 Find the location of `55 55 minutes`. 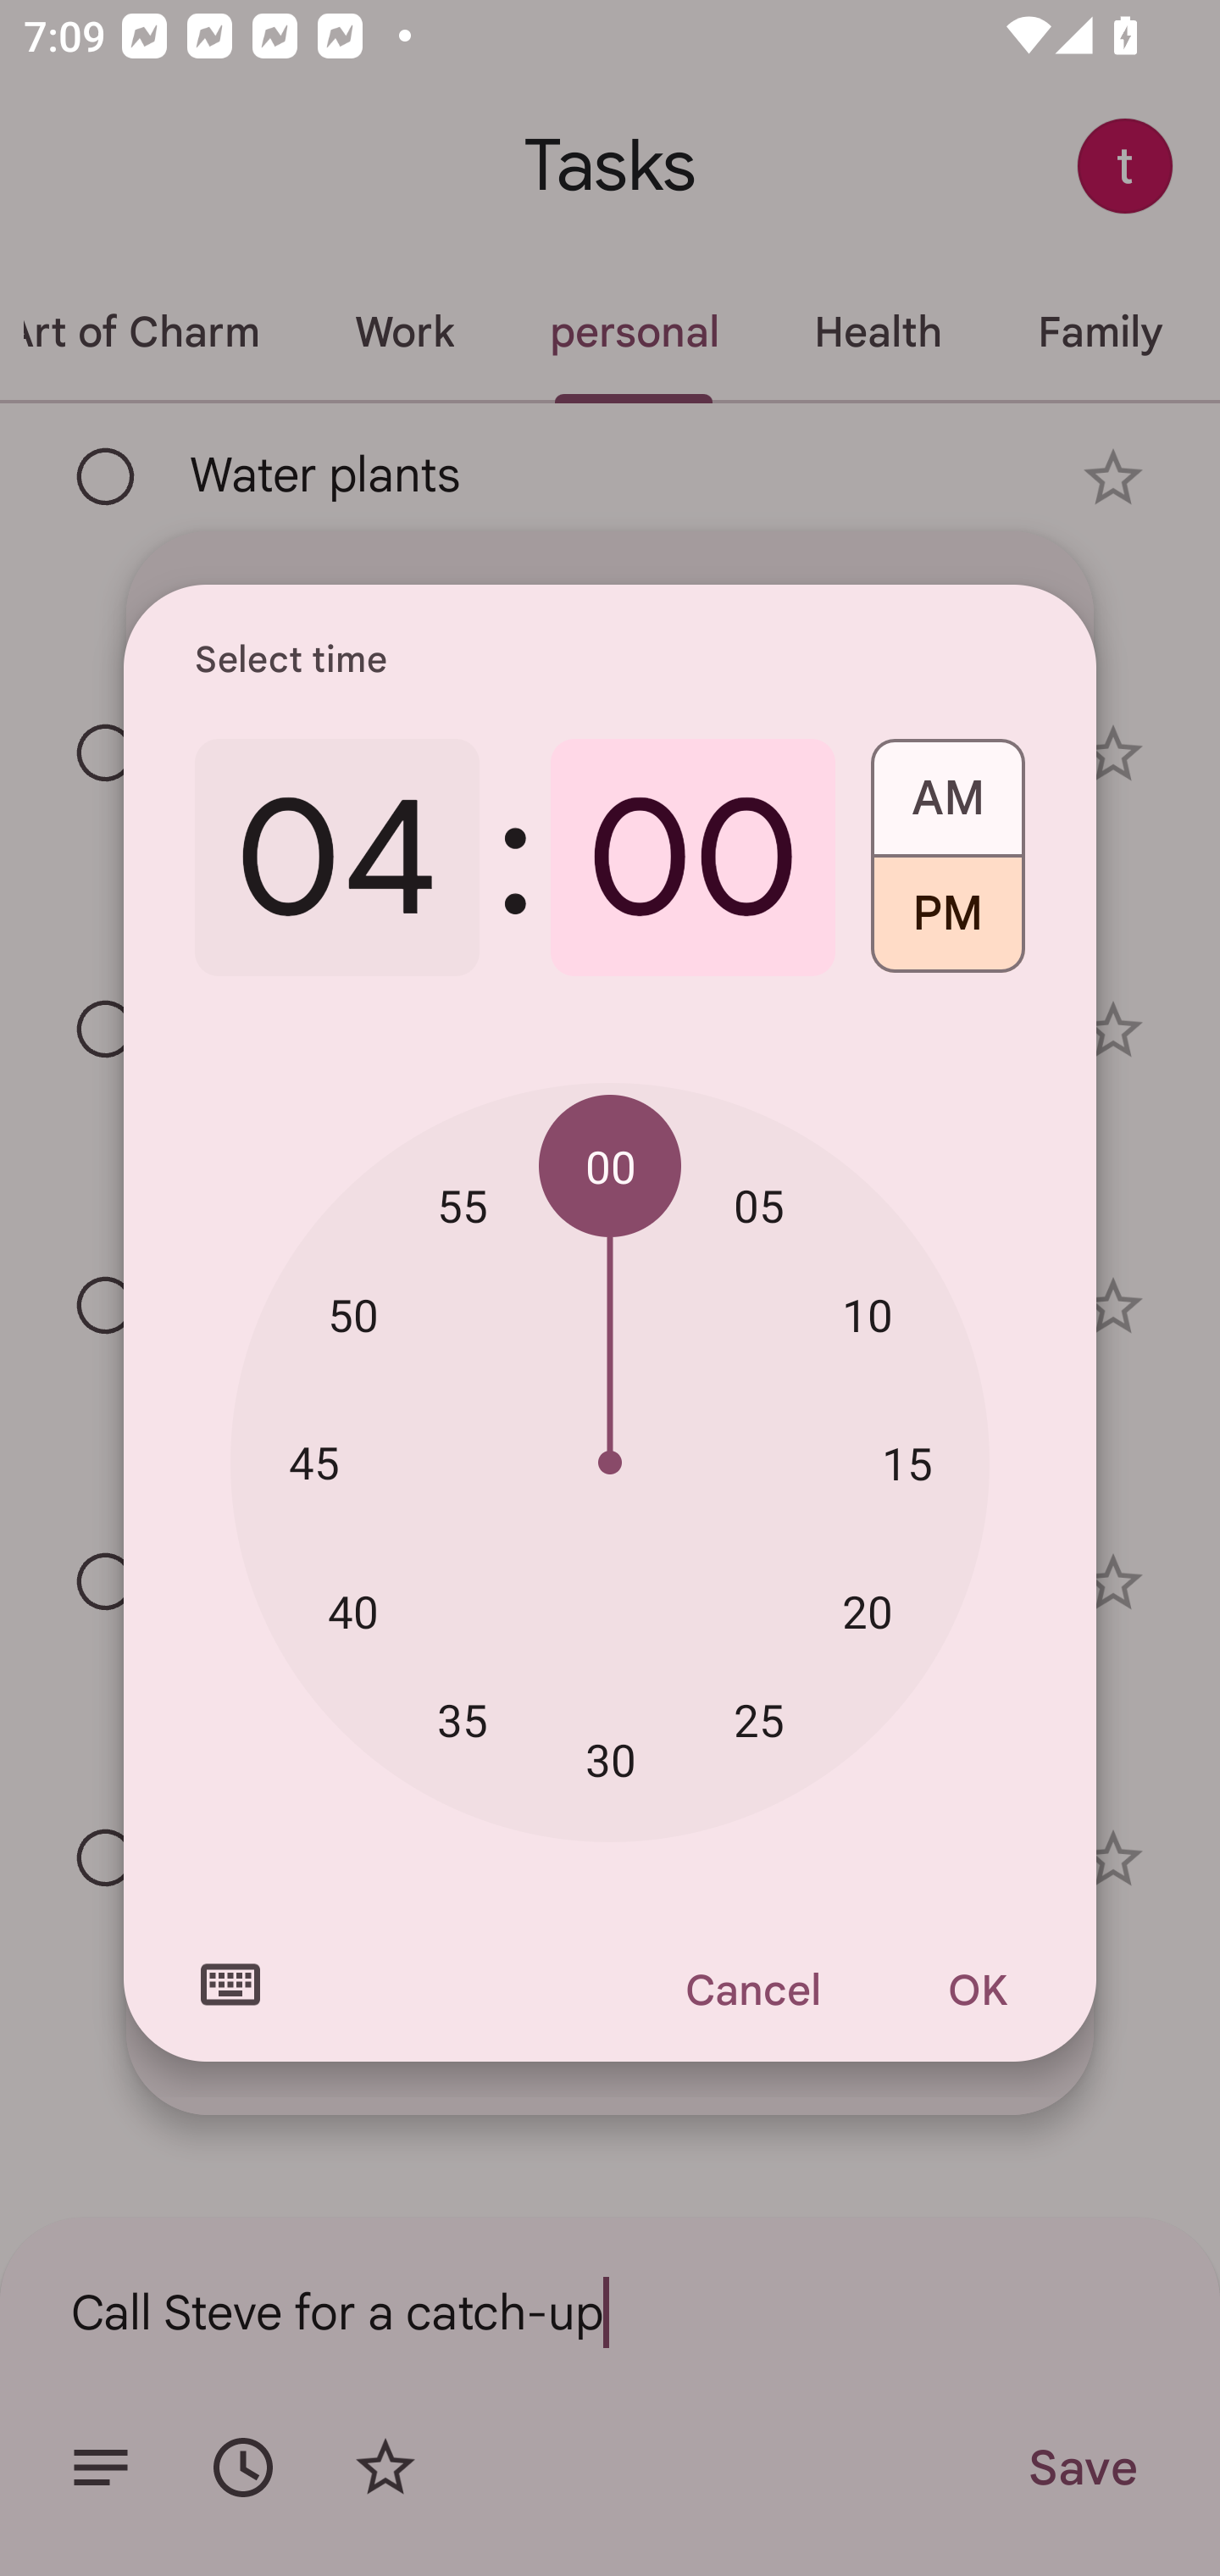

55 55 minutes is located at coordinates (463, 1205).